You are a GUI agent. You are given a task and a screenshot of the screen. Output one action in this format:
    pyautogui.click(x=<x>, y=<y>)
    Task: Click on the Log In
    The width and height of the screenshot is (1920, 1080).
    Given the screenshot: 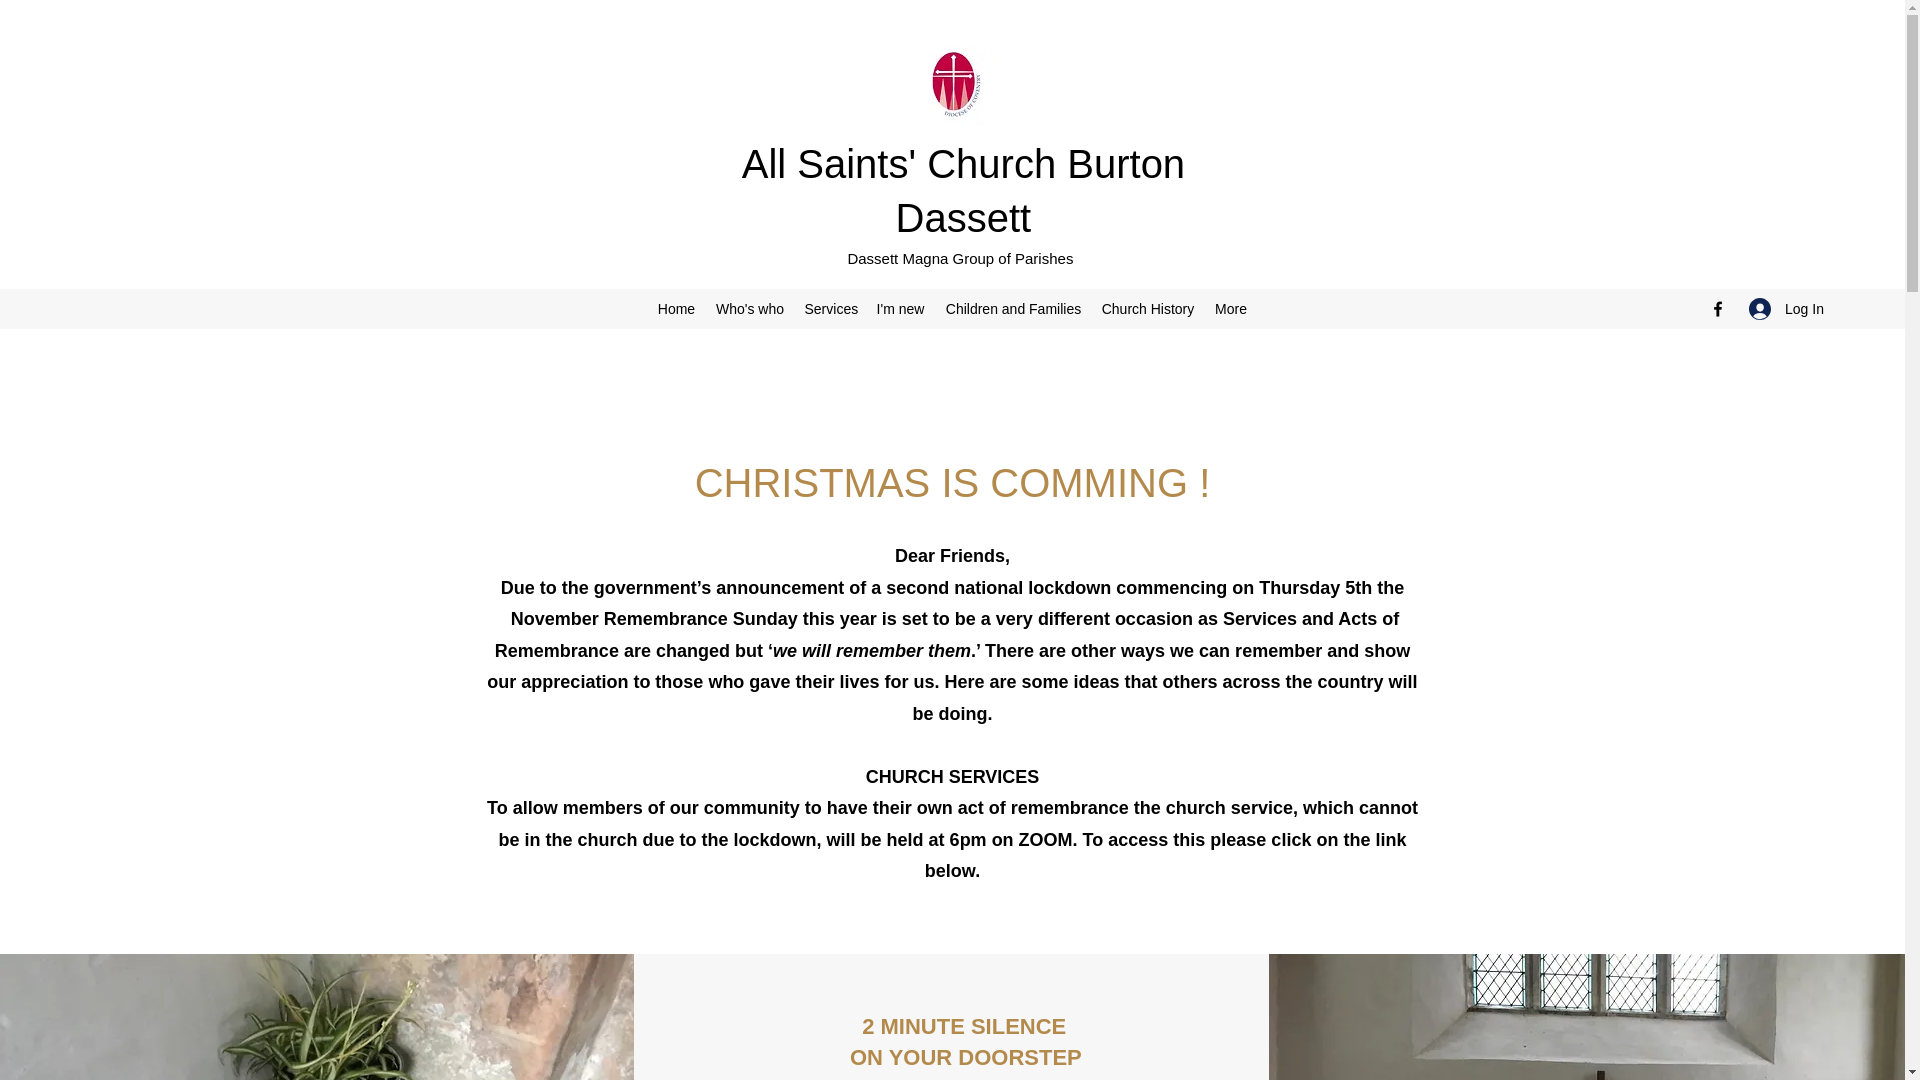 What is the action you would take?
    pyautogui.click(x=1780, y=309)
    